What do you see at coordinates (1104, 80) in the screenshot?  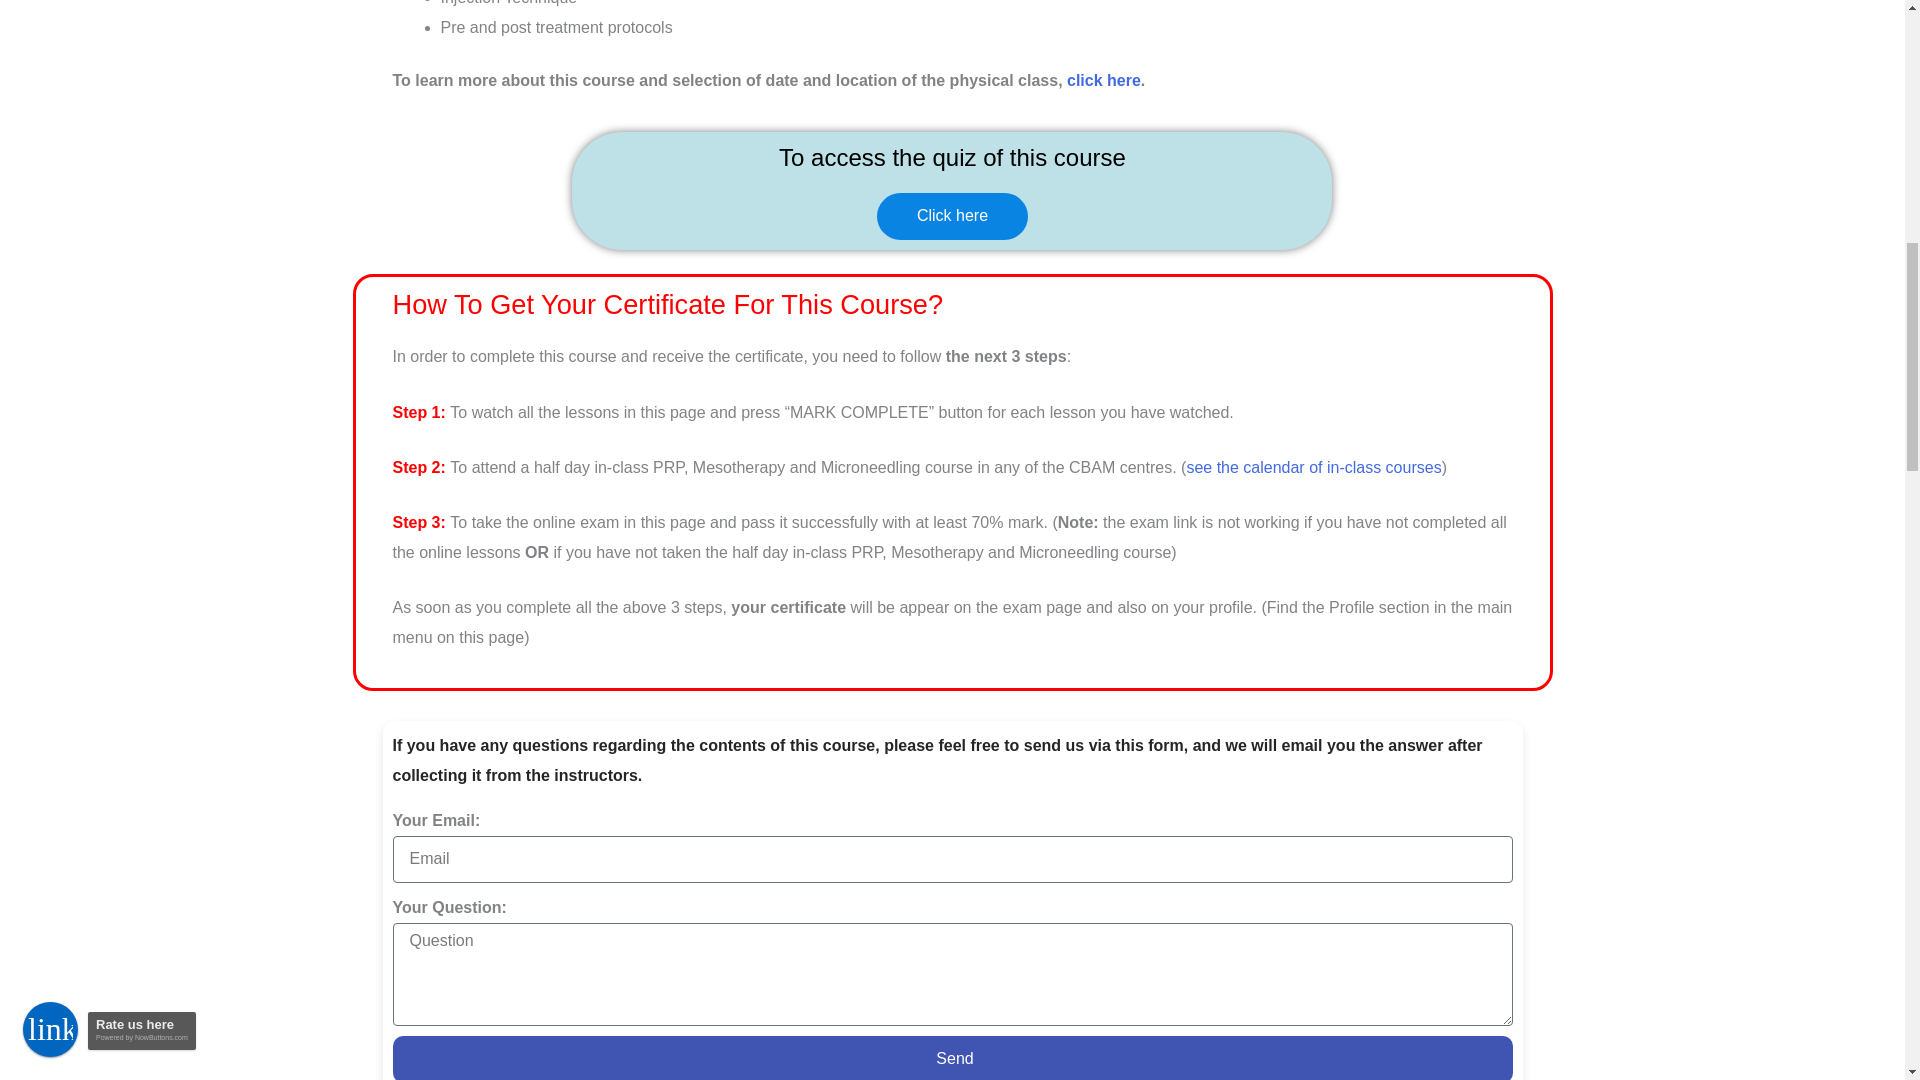 I see `click here` at bounding box center [1104, 80].